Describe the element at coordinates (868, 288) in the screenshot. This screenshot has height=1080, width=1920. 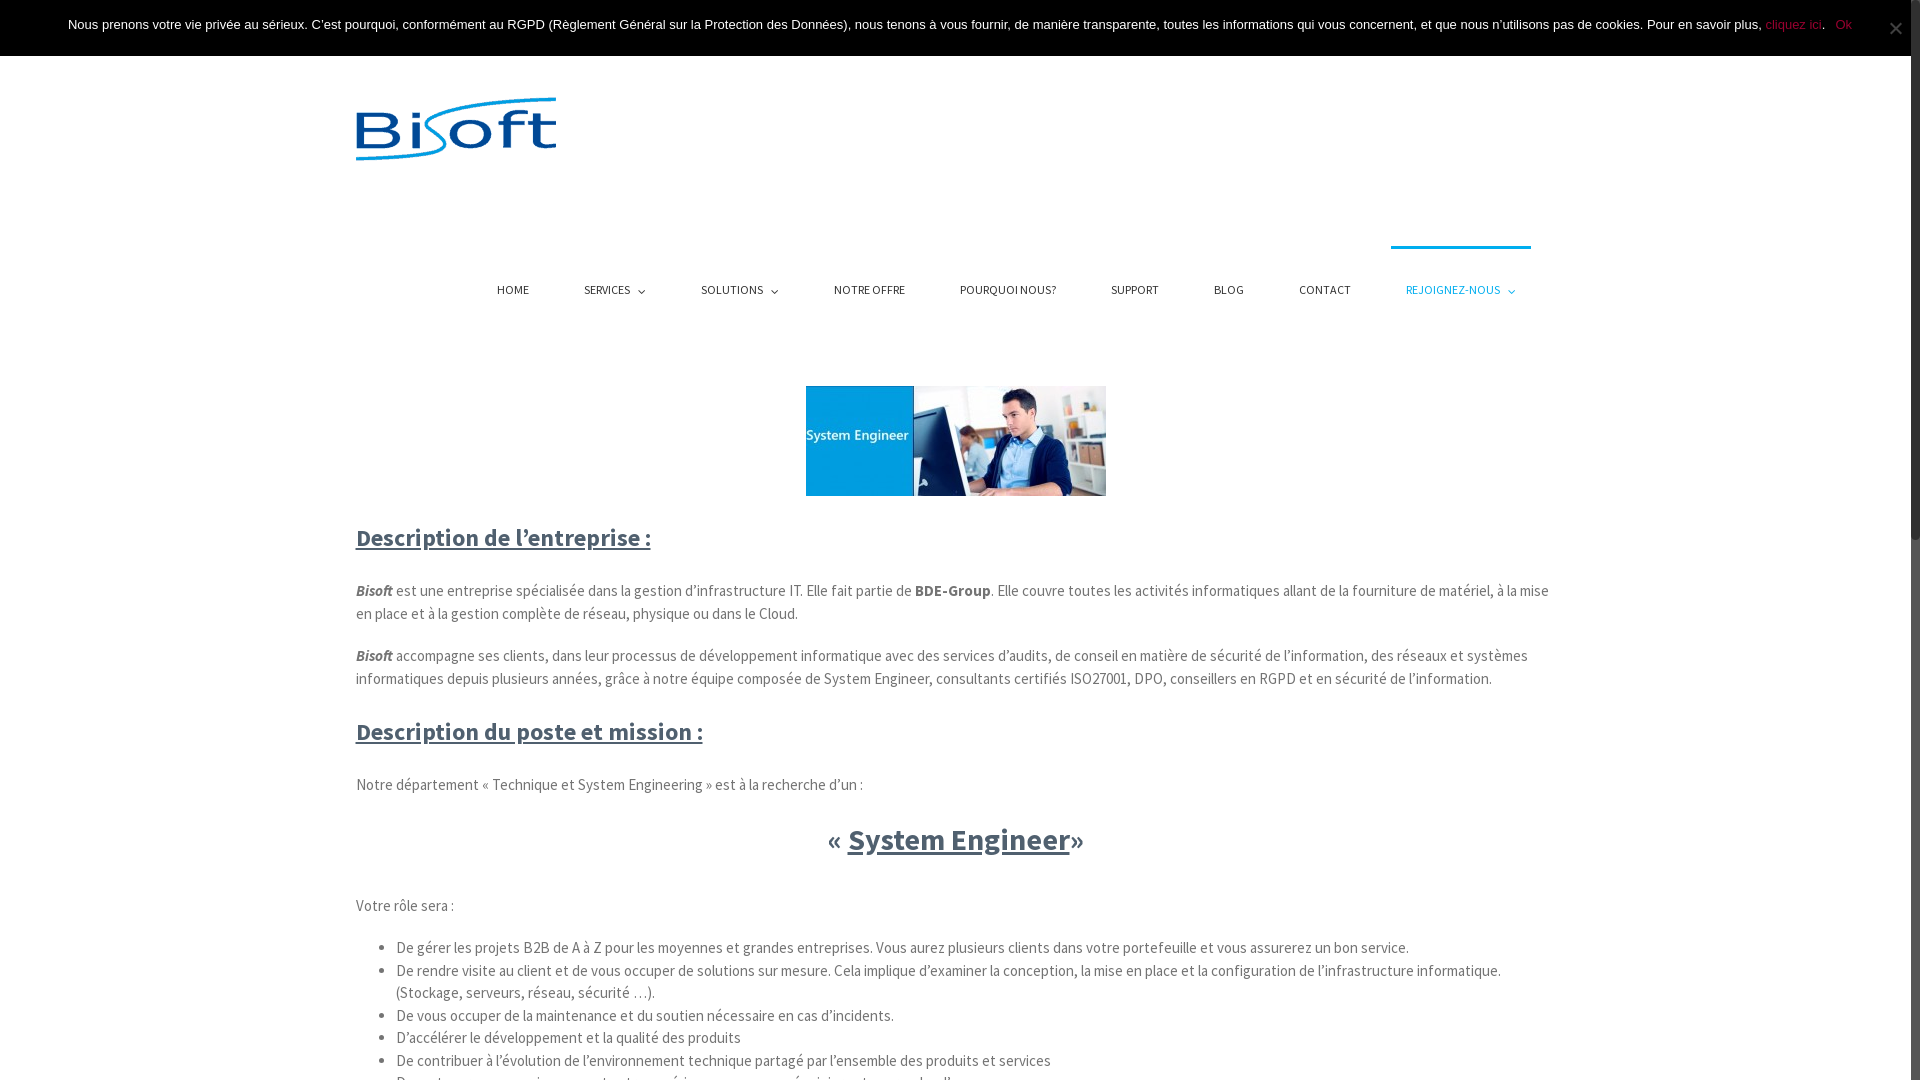
I see `NOTRE OFFRE` at that location.